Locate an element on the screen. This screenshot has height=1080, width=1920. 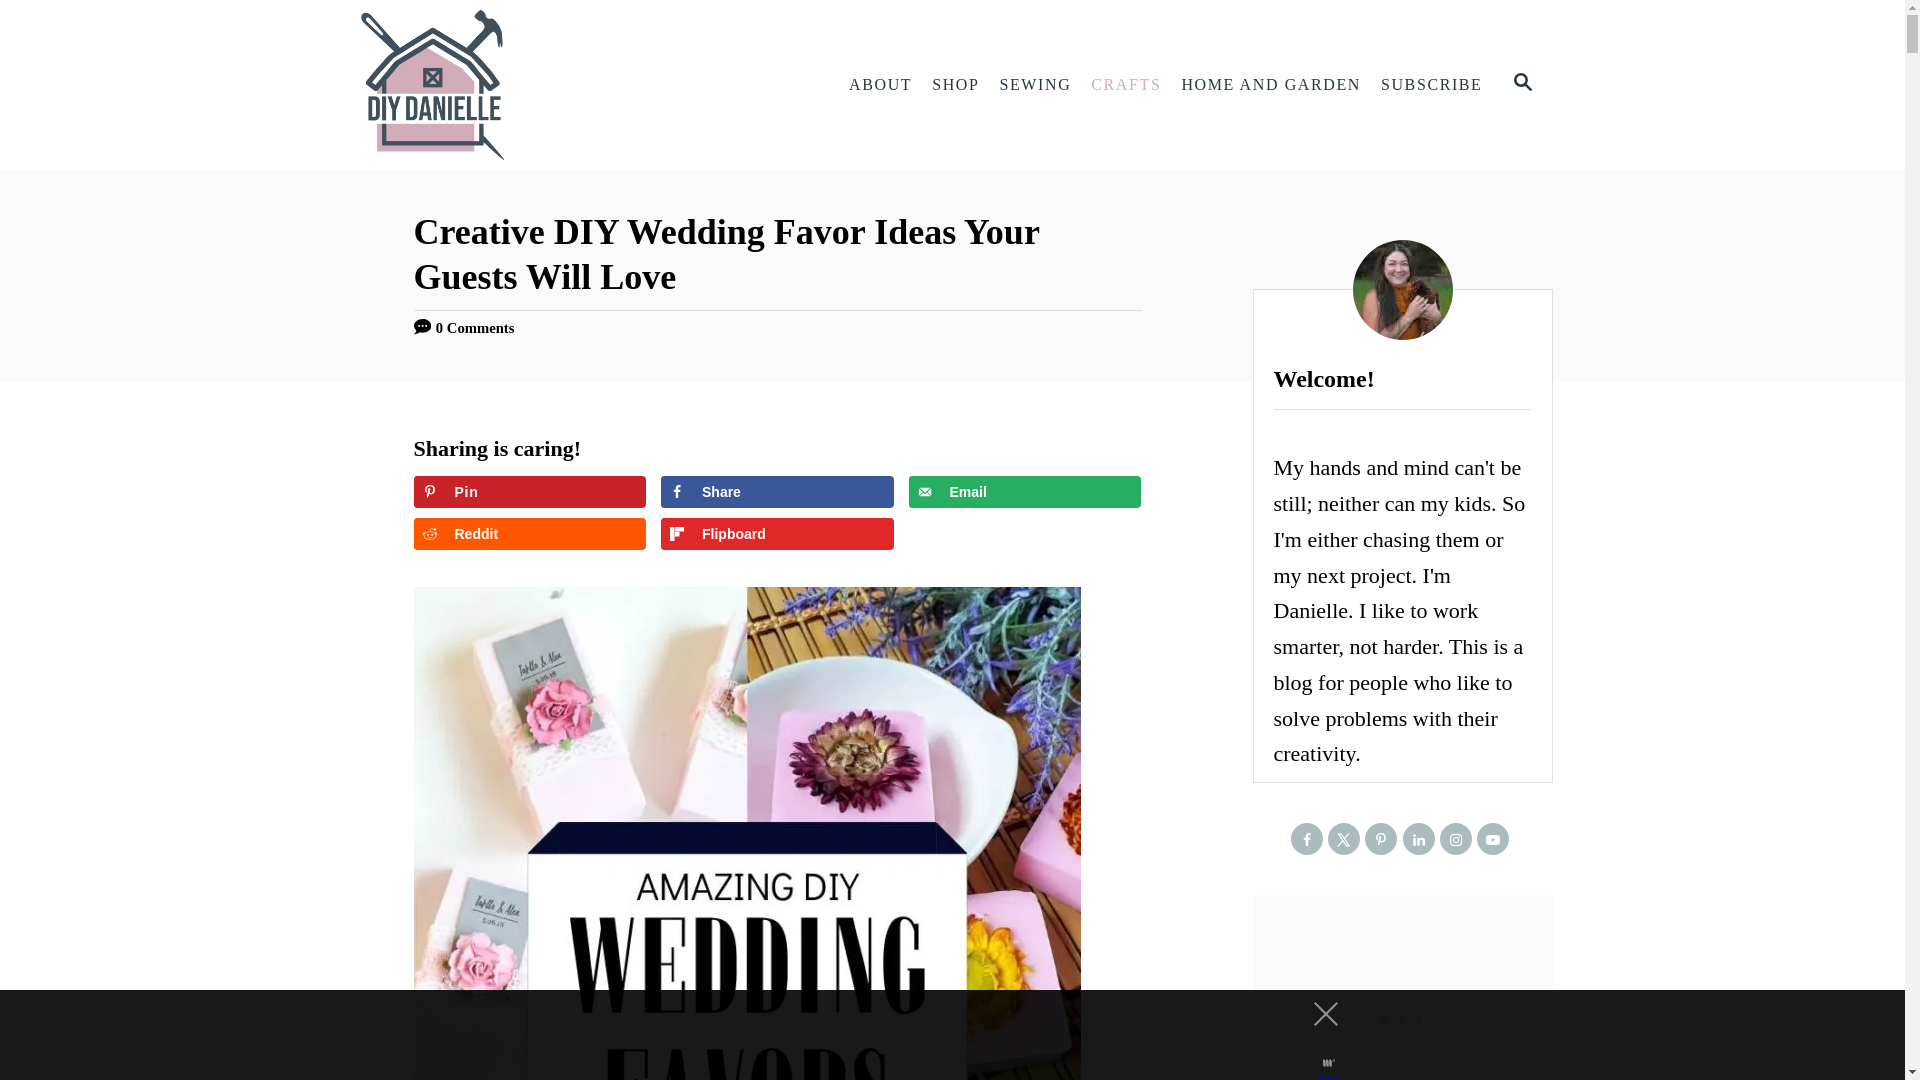
SHOP is located at coordinates (954, 84).